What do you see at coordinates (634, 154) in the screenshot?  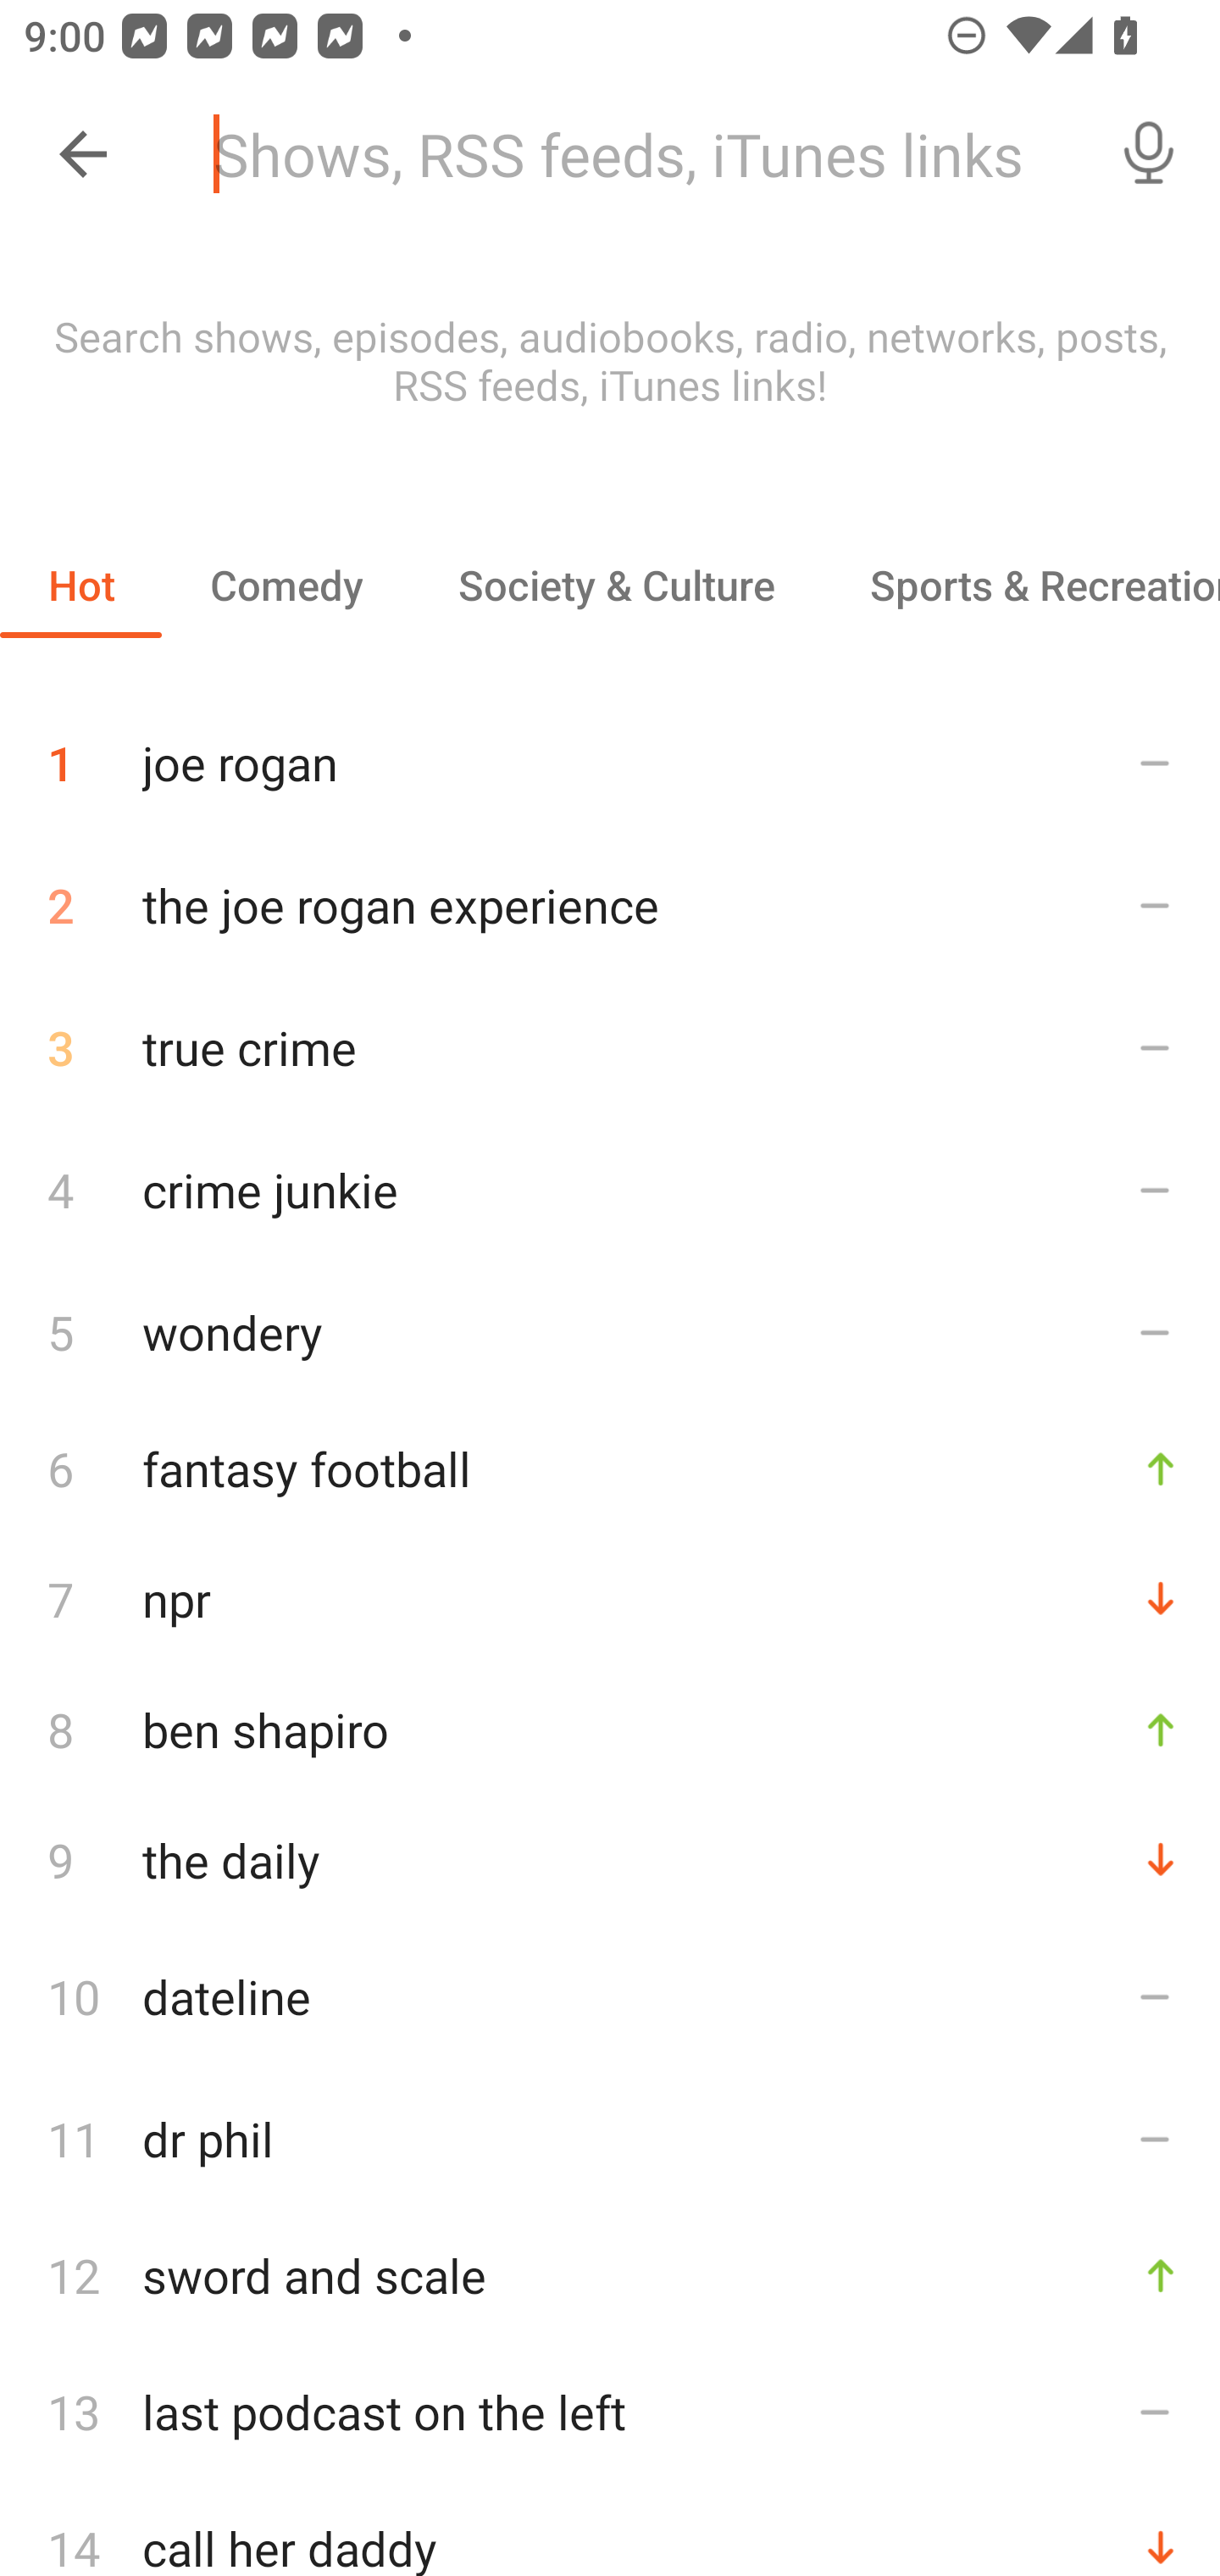 I see `Shows, RSS feeds, iTunes links` at bounding box center [634, 154].